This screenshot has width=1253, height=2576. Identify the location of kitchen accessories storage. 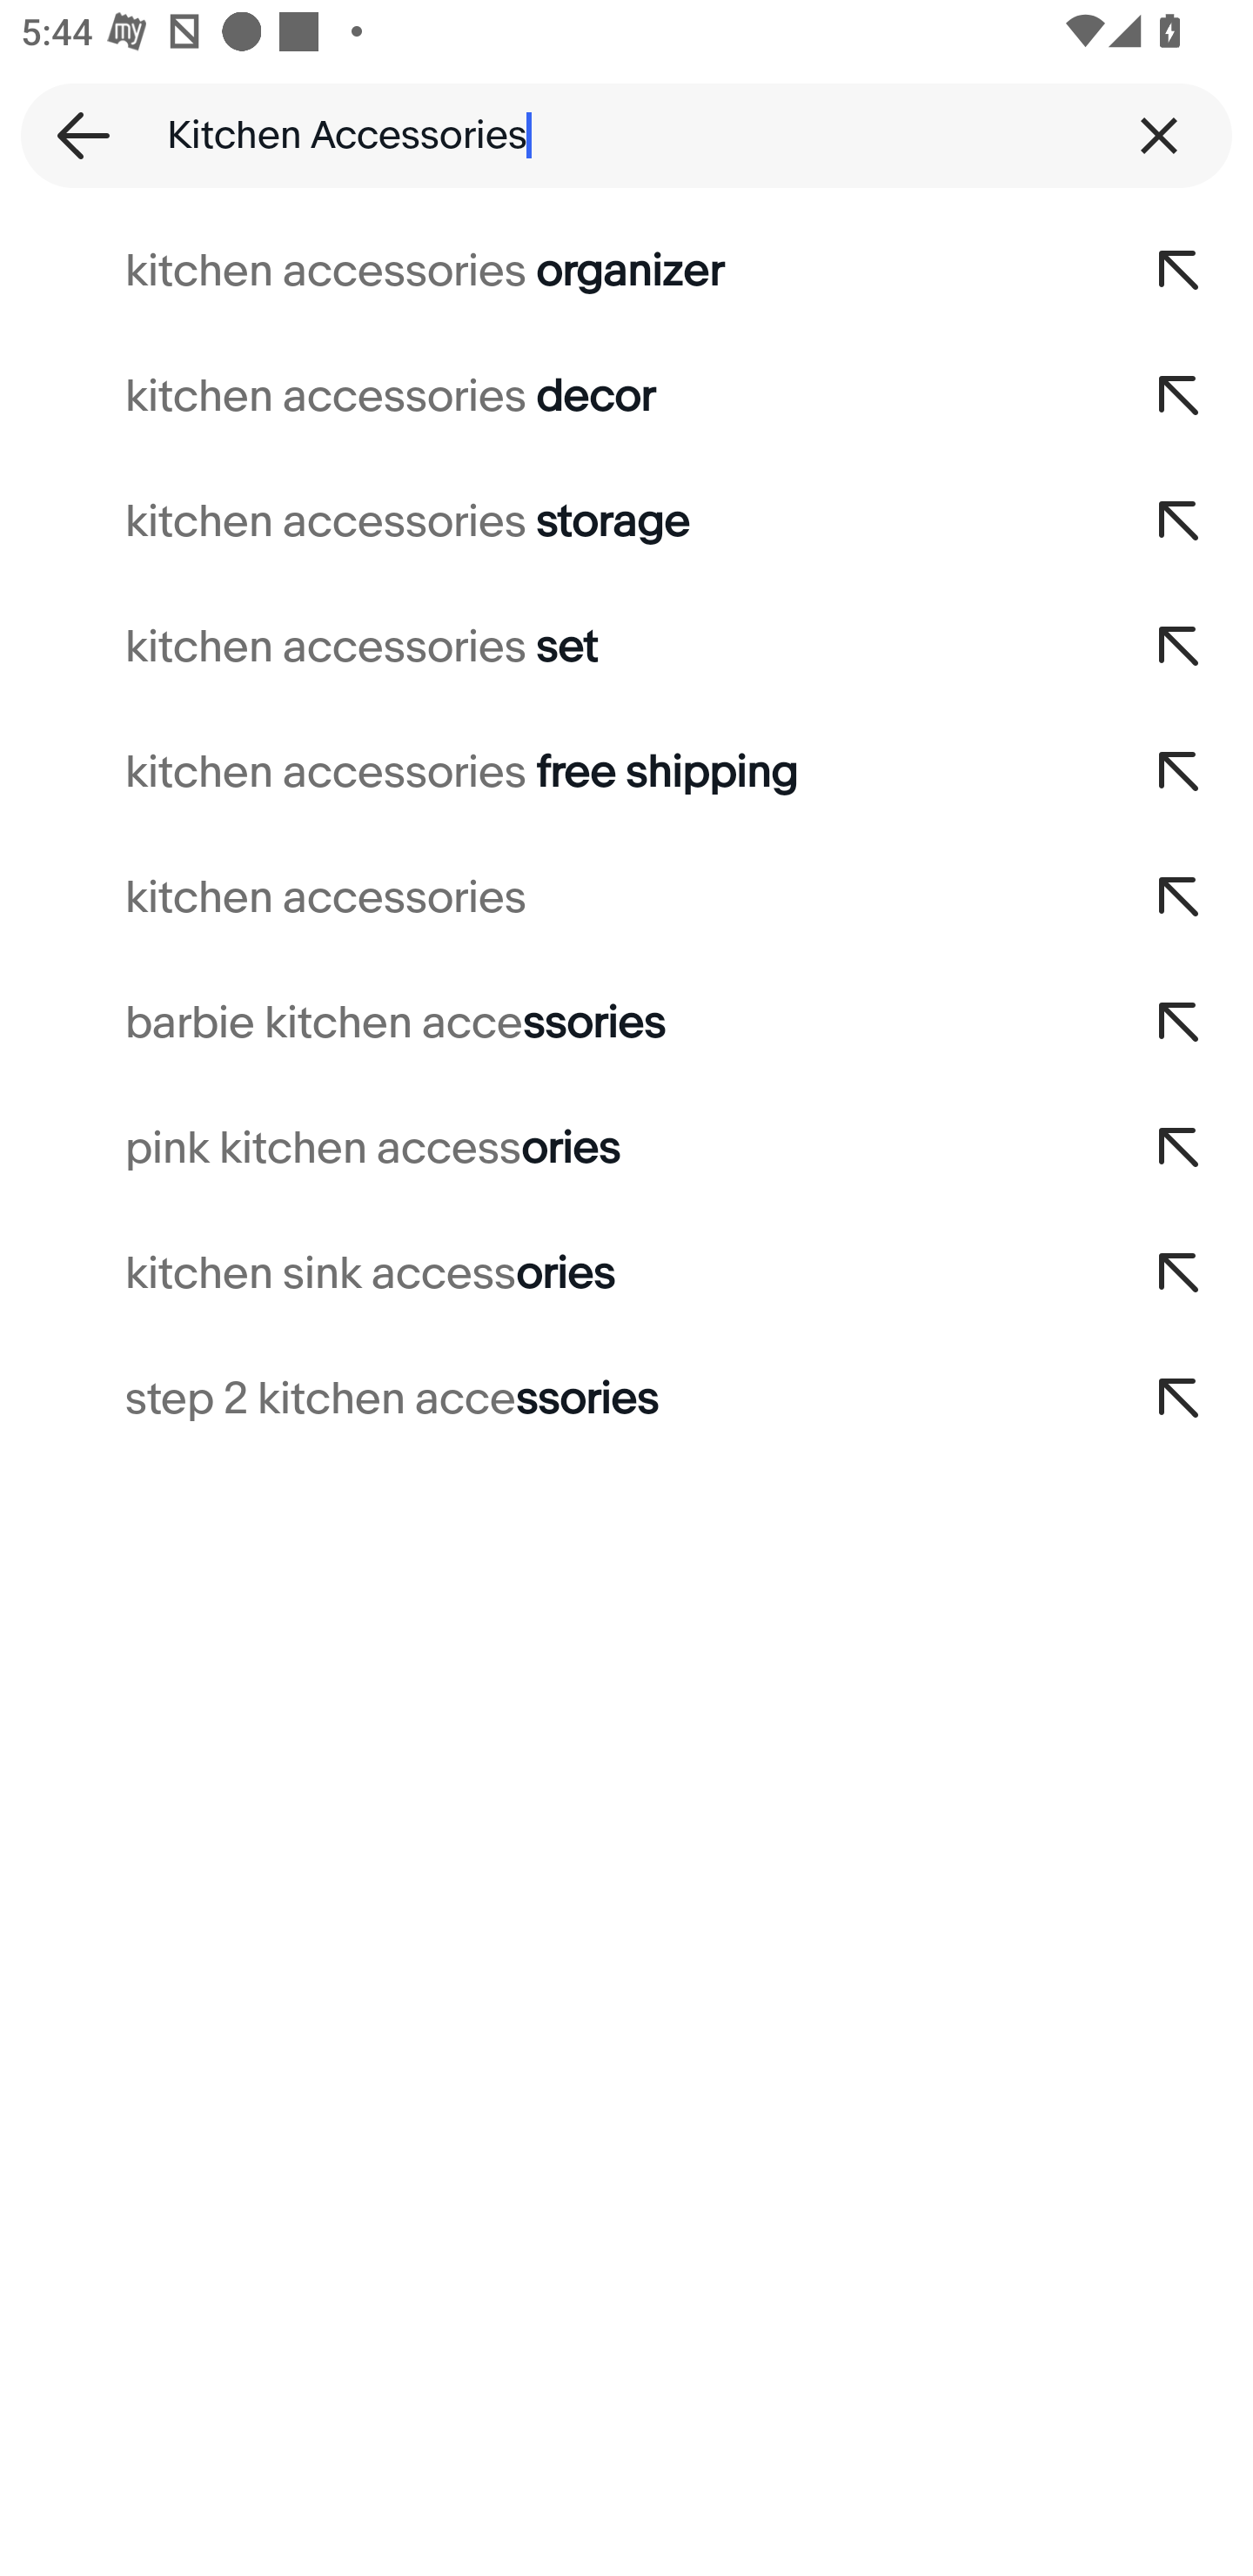
(553, 520).